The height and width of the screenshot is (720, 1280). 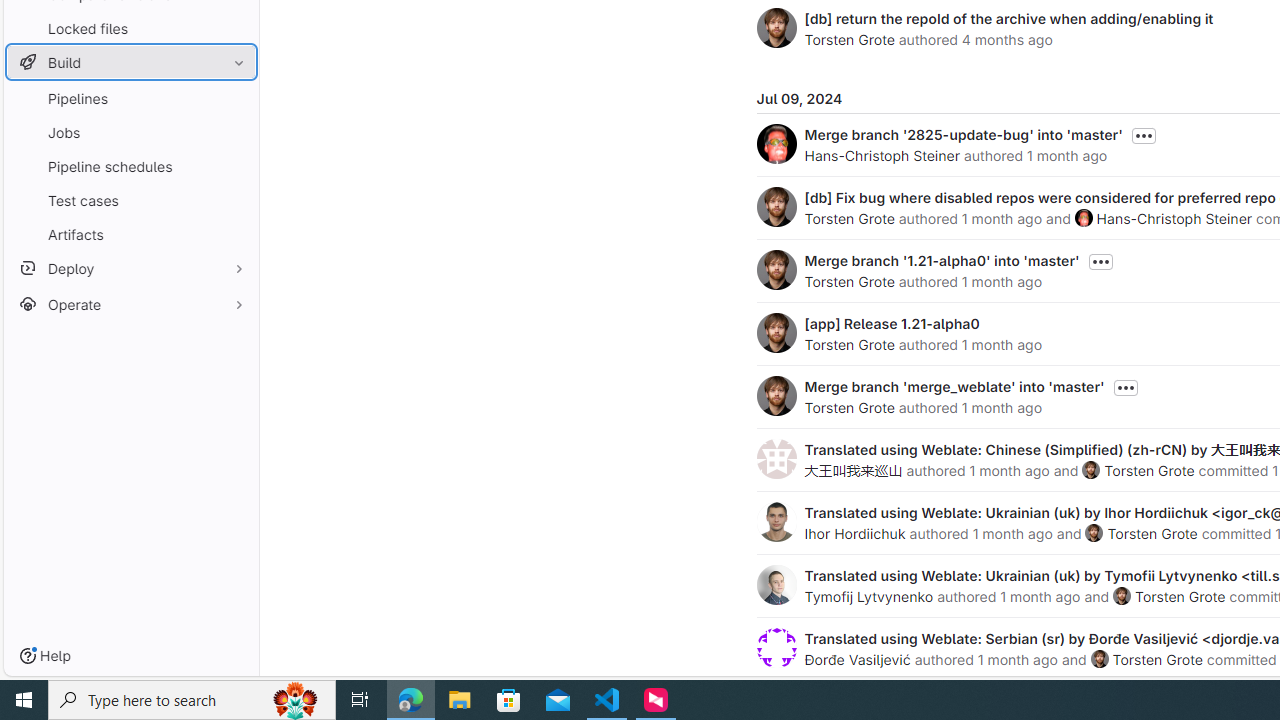 I want to click on Hans-Christoph Steiner, so click(x=1174, y=218).